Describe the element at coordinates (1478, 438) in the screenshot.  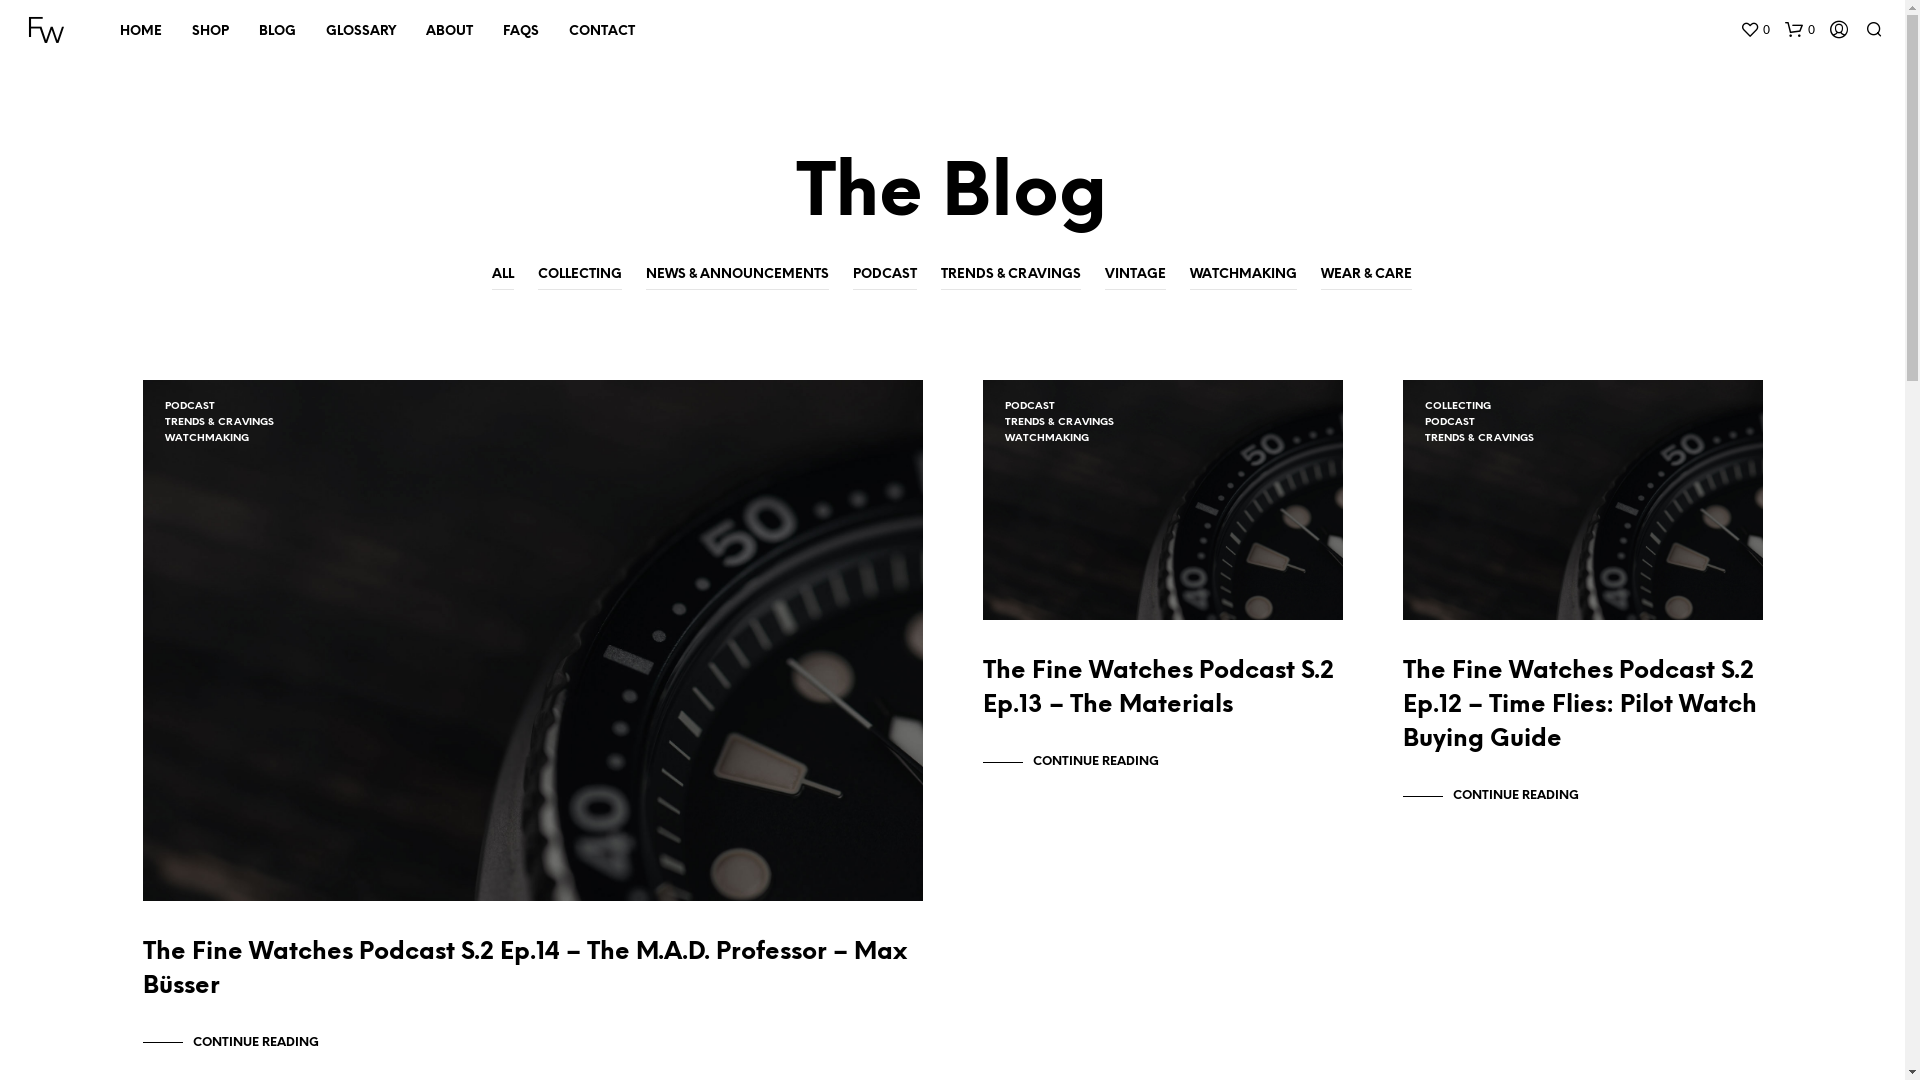
I see `TRENDS & CRAVINGS` at that location.